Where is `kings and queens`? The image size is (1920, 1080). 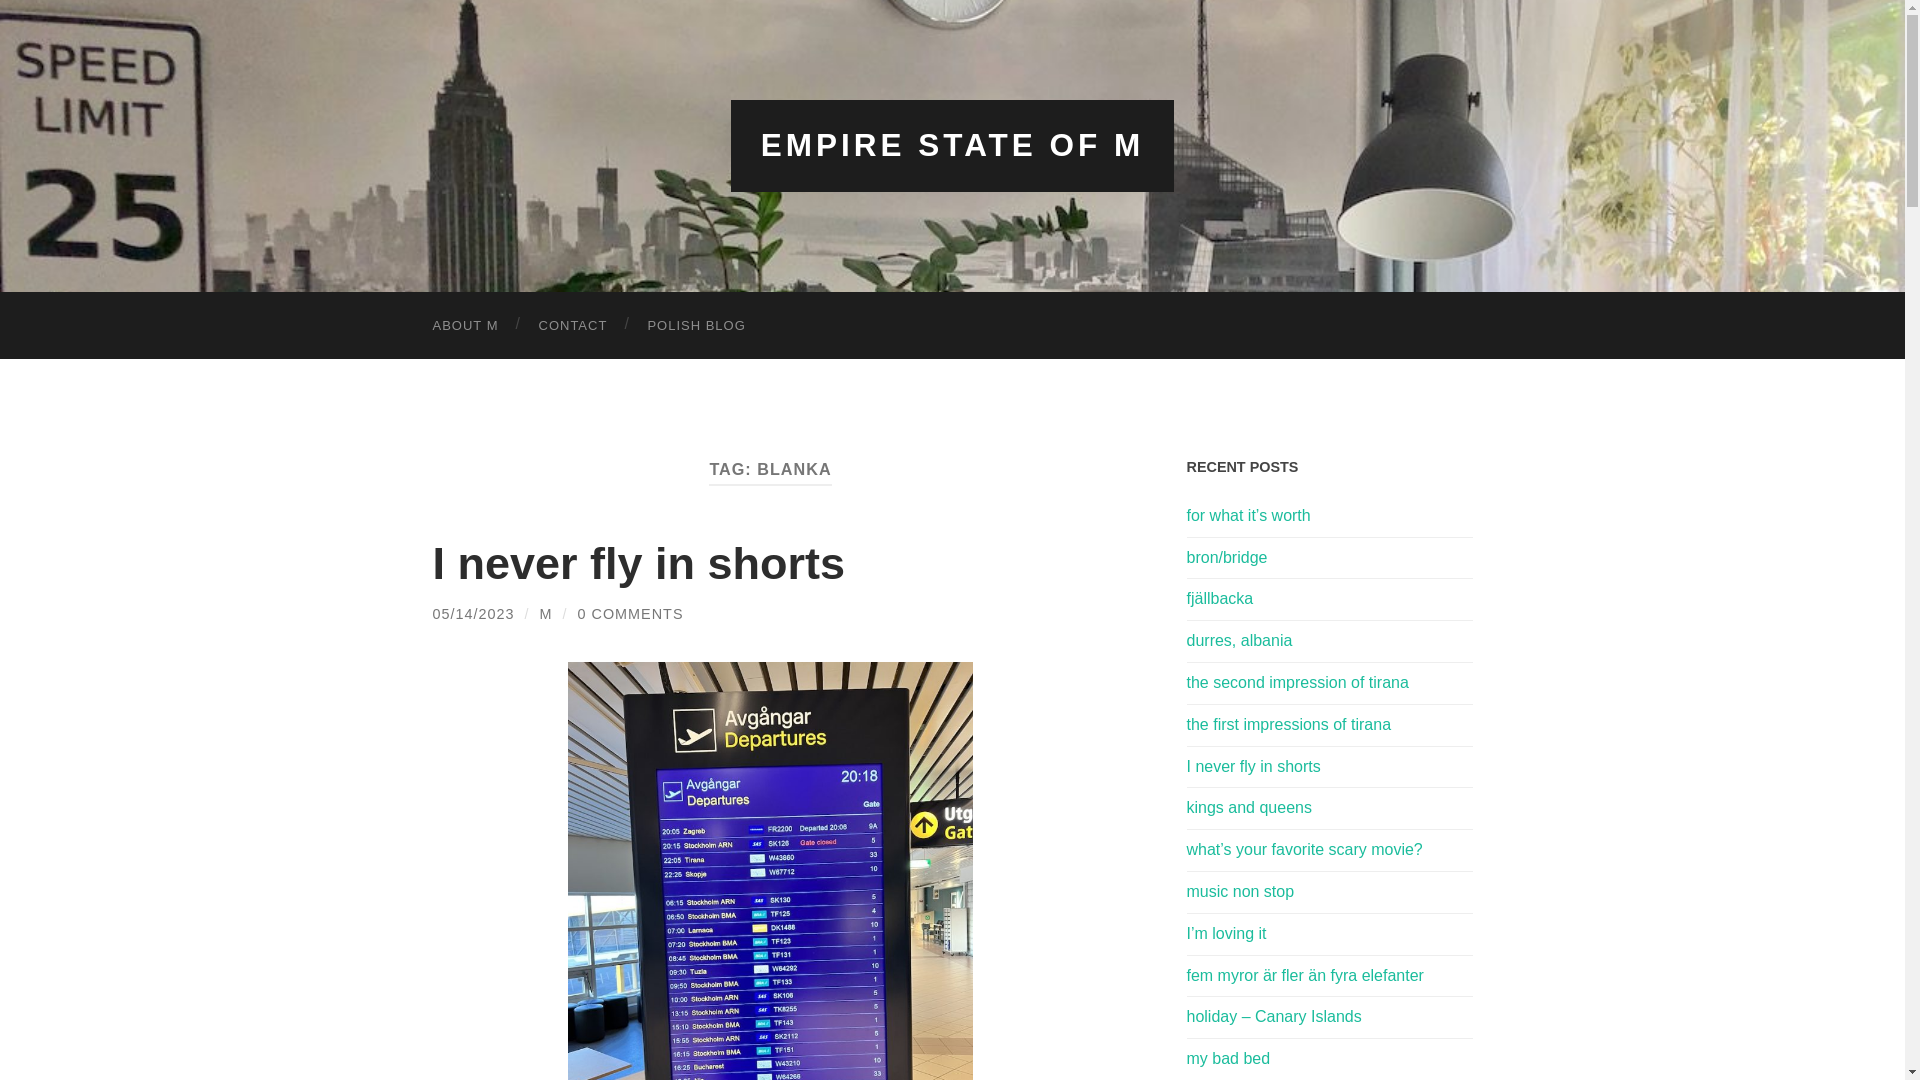 kings and queens is located at coordinates (1329, 808).